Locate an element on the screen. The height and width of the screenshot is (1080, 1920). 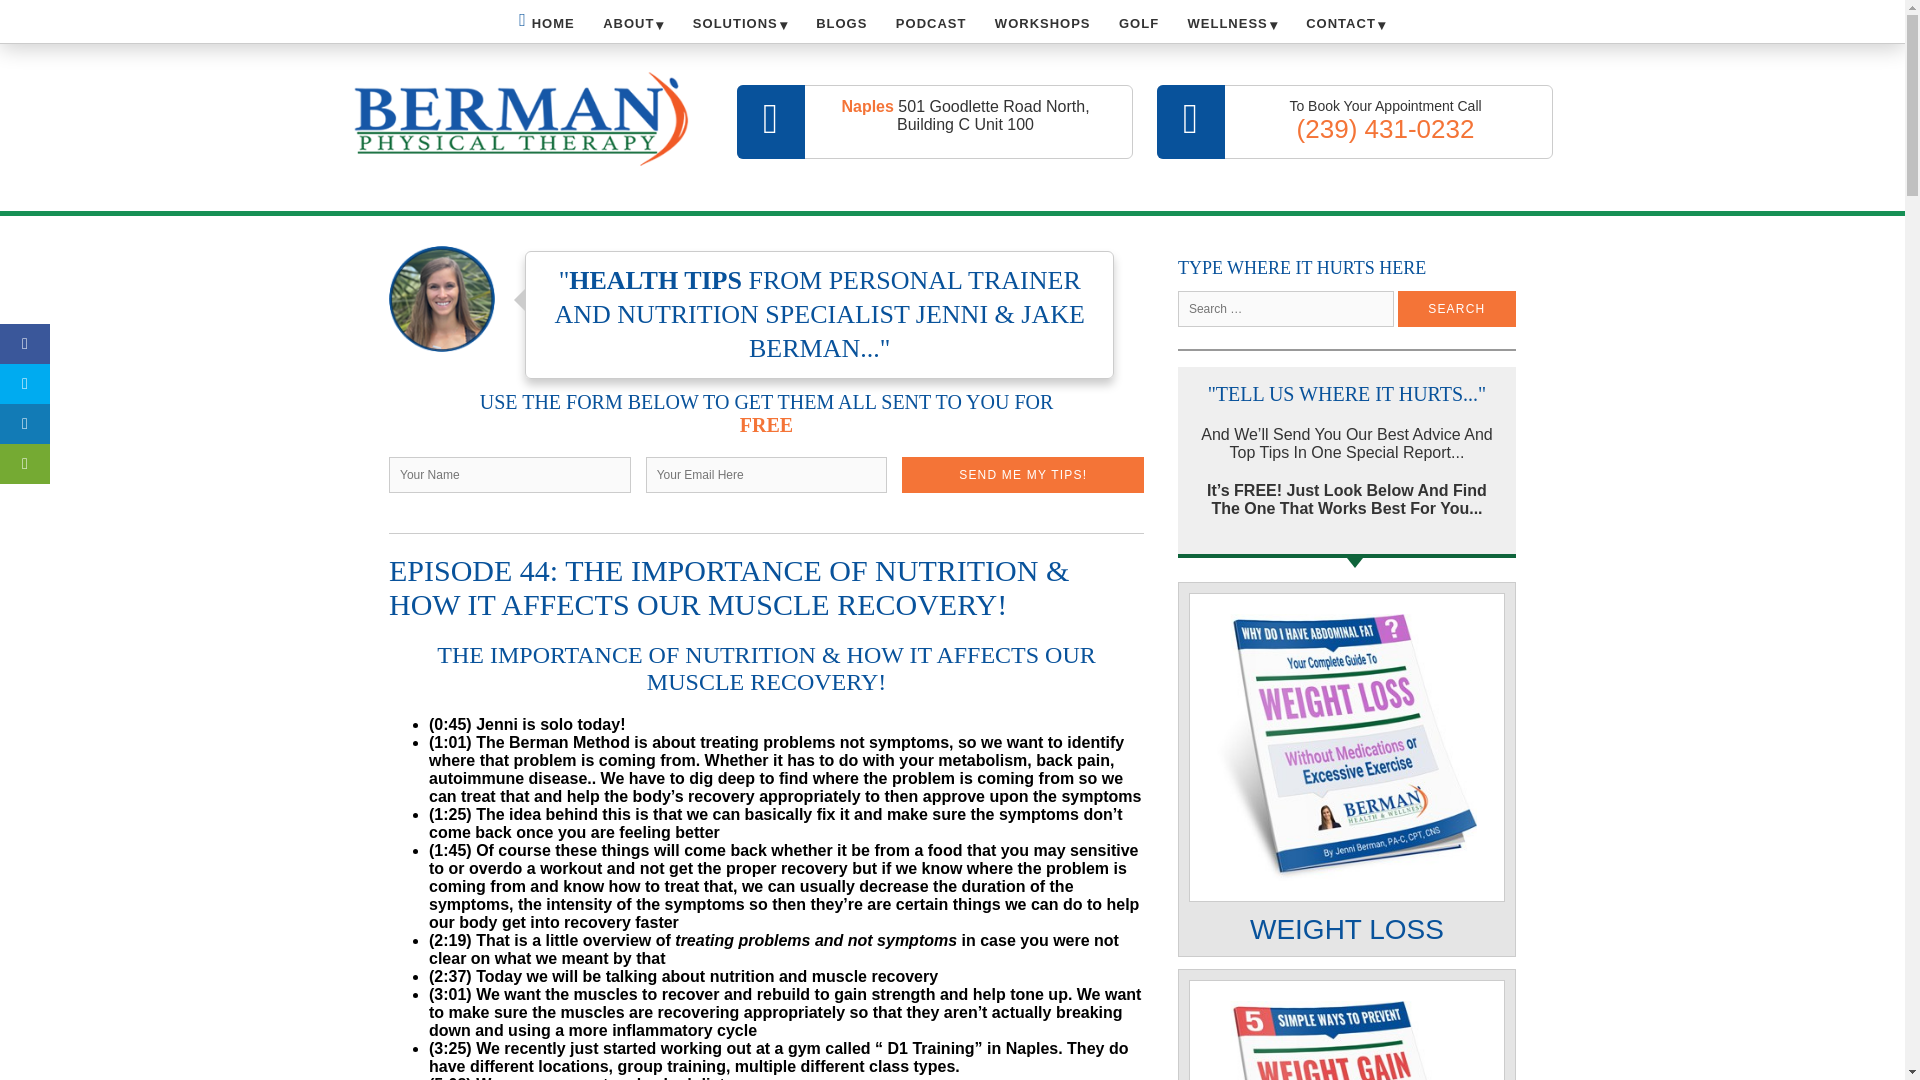
BLOGS is located at coordinates (842, 24).